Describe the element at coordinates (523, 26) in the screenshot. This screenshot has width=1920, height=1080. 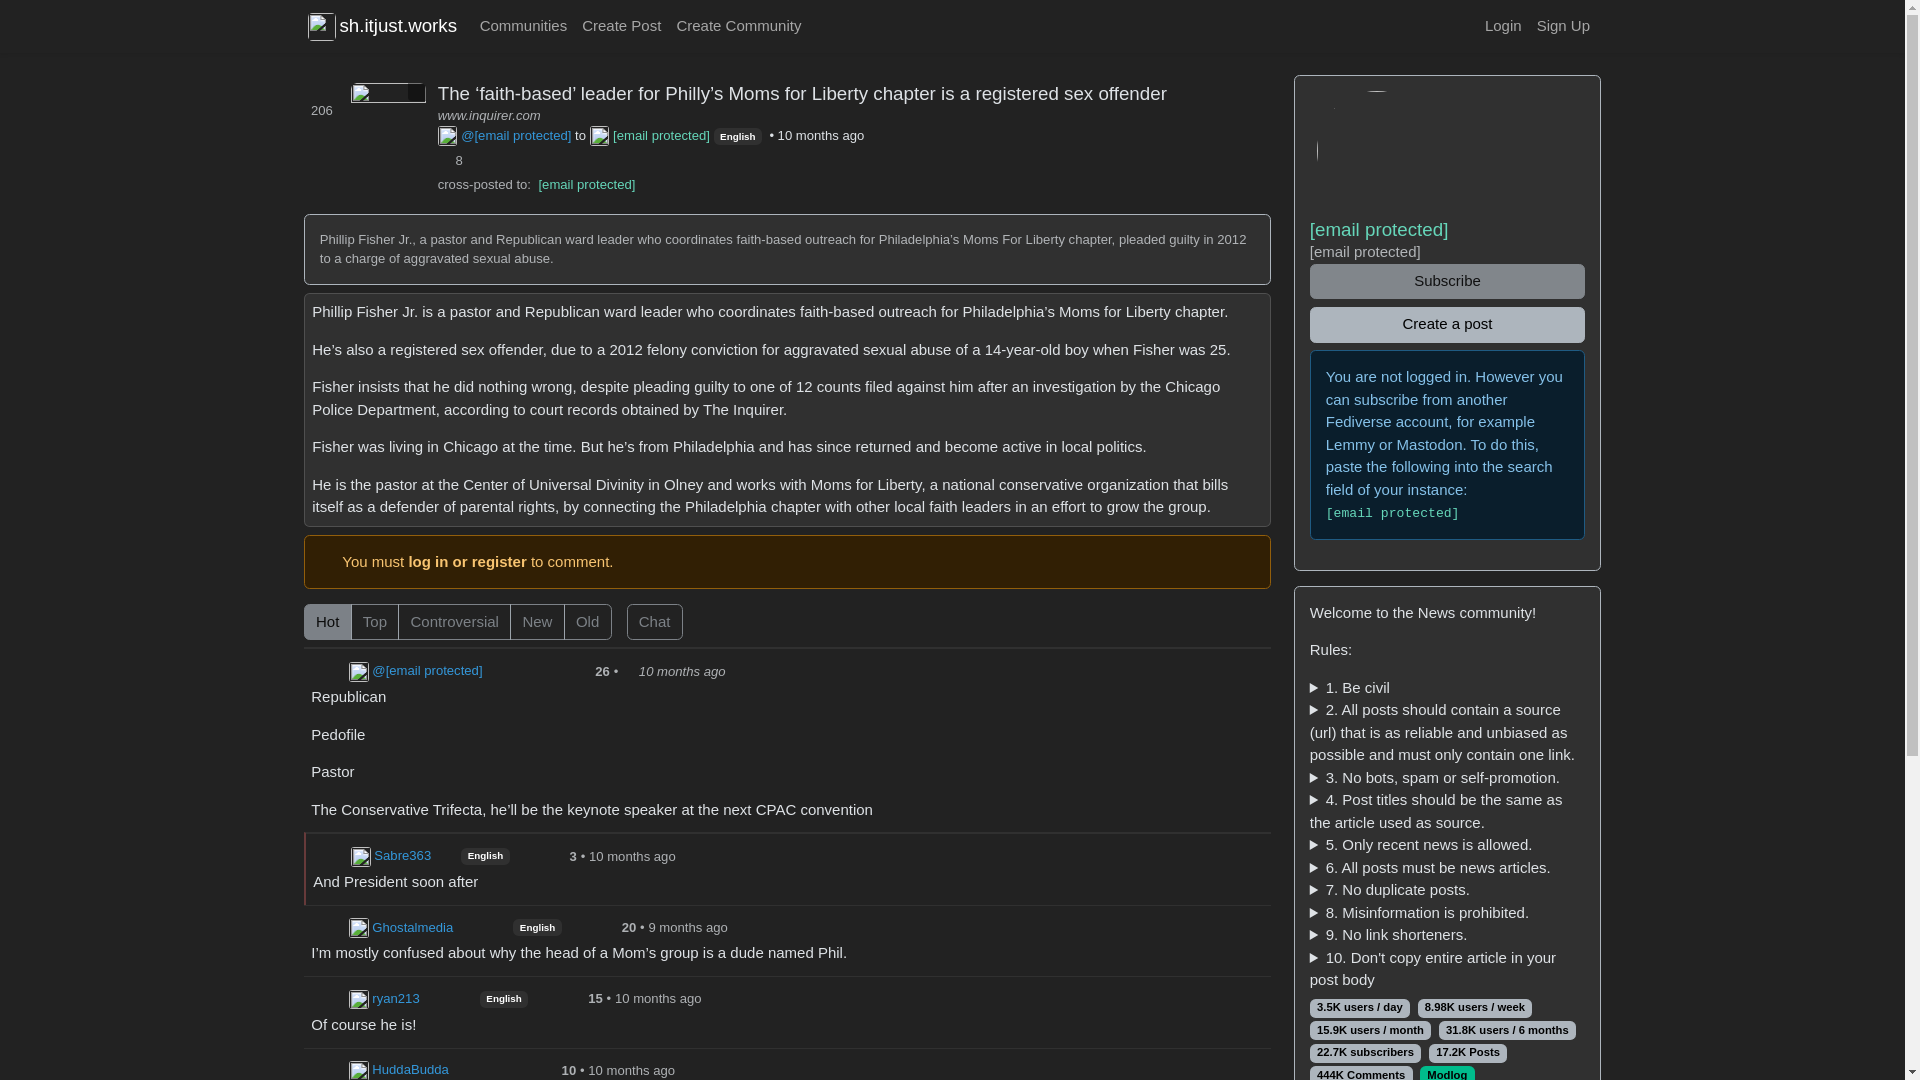
I see `Communities` at that location.